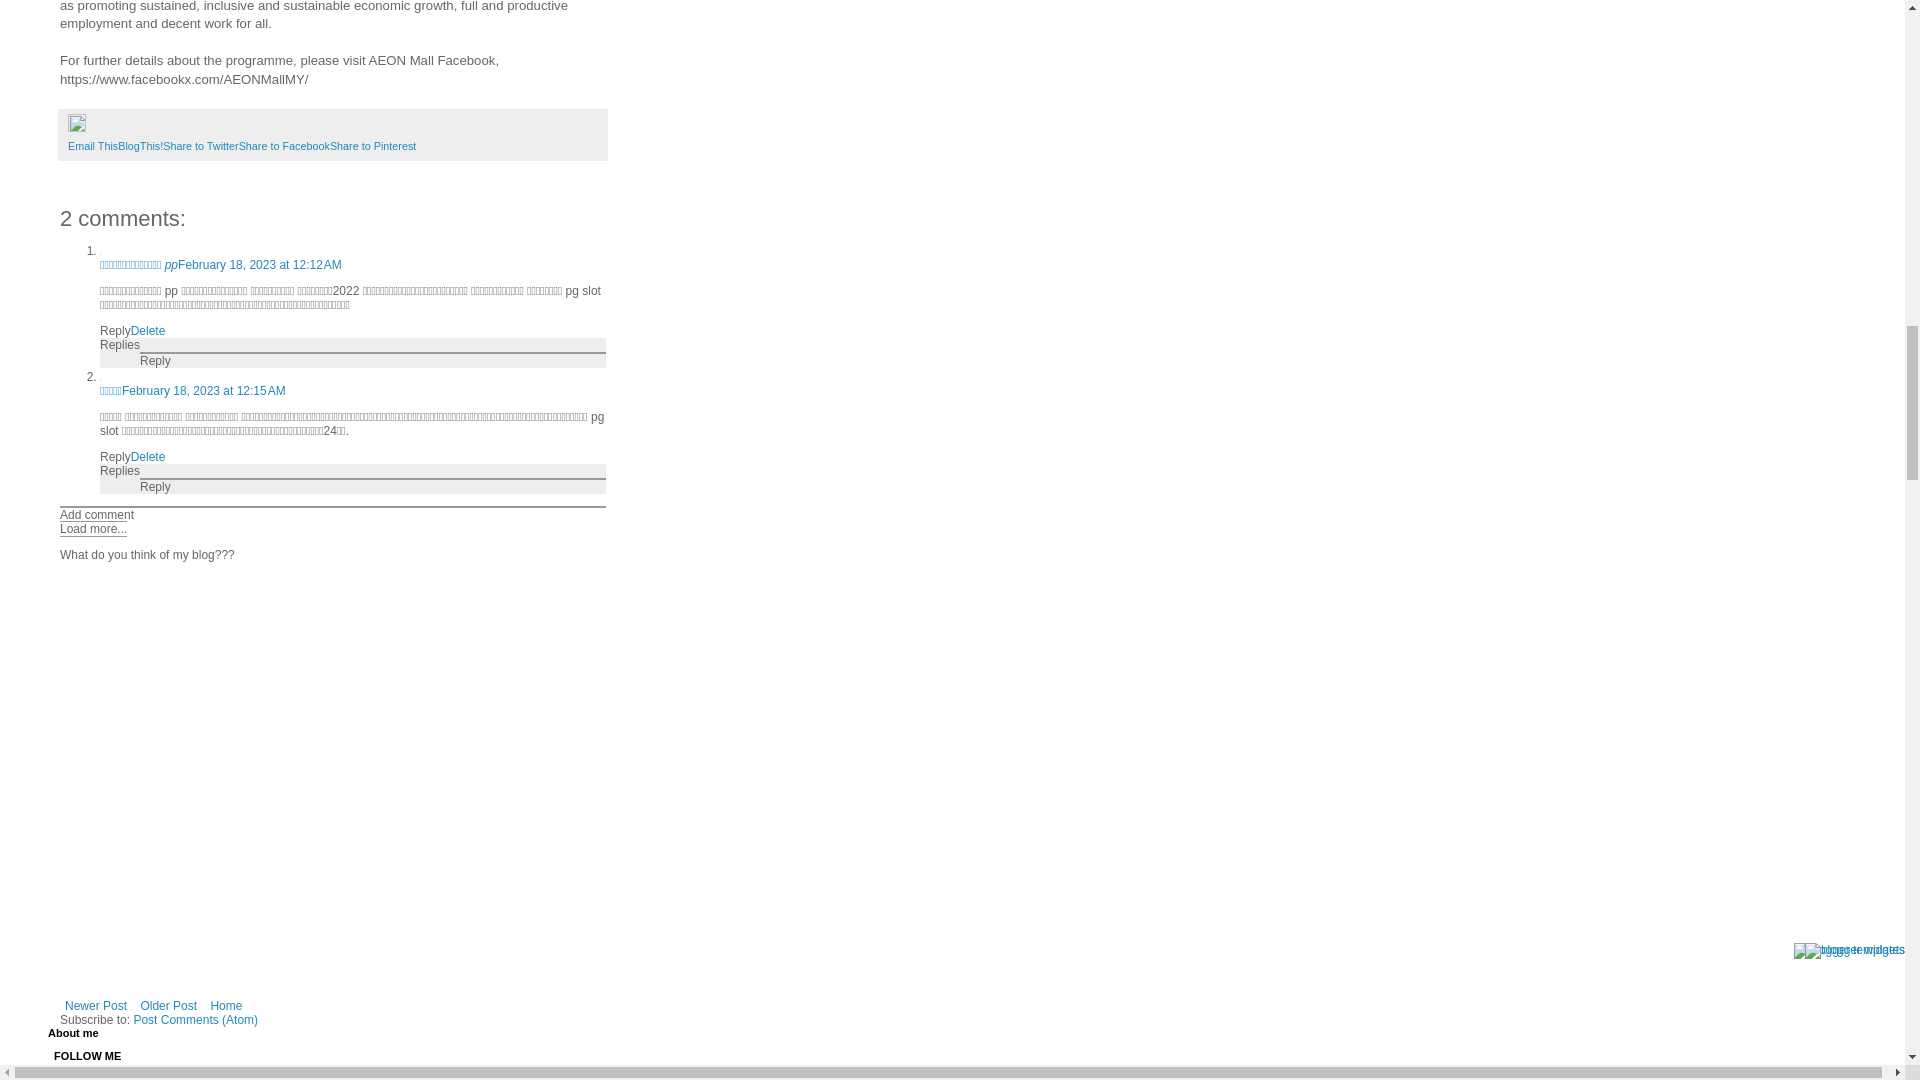 This screenshot has height=1080, width=1920. Describe the element at coordinates (114, 1076) in the screenshot. I see `Facebook` at that location.